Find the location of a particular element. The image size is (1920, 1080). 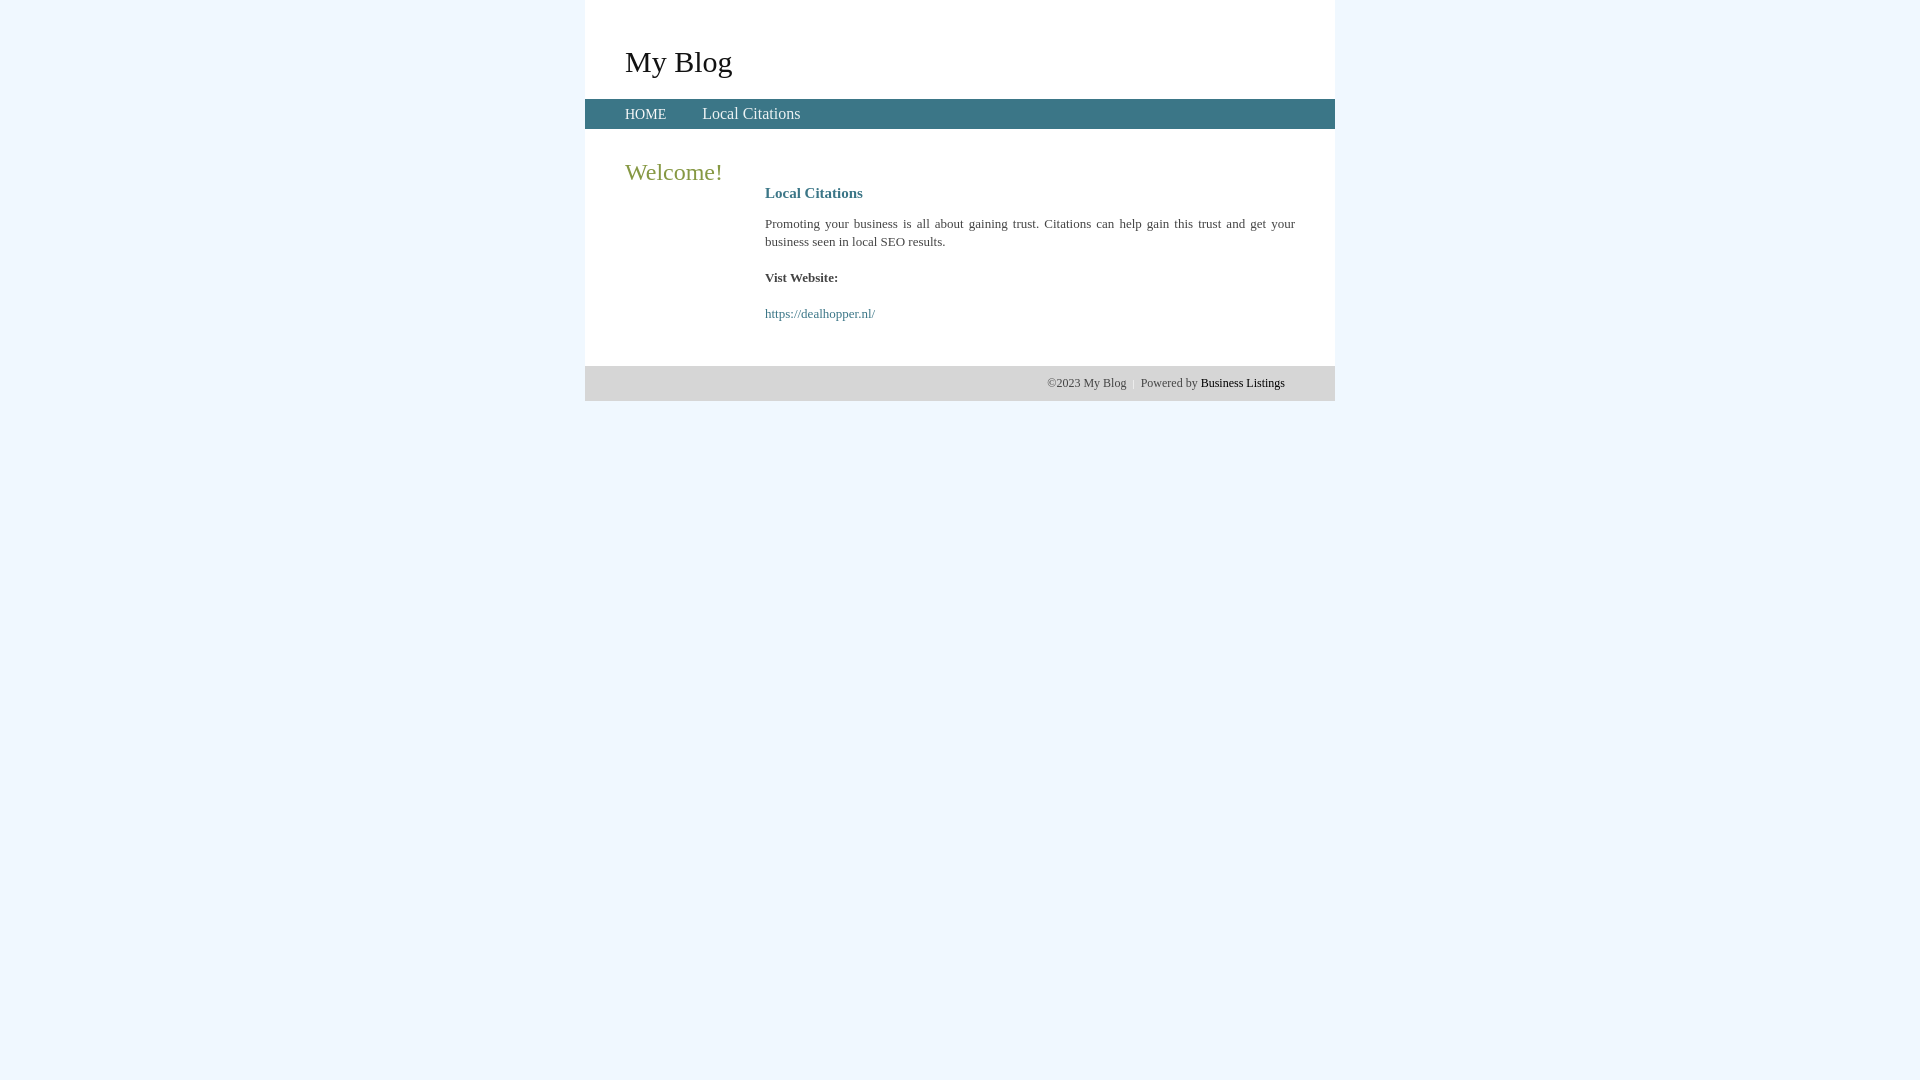

HOME is located at coordinates (646, 114).